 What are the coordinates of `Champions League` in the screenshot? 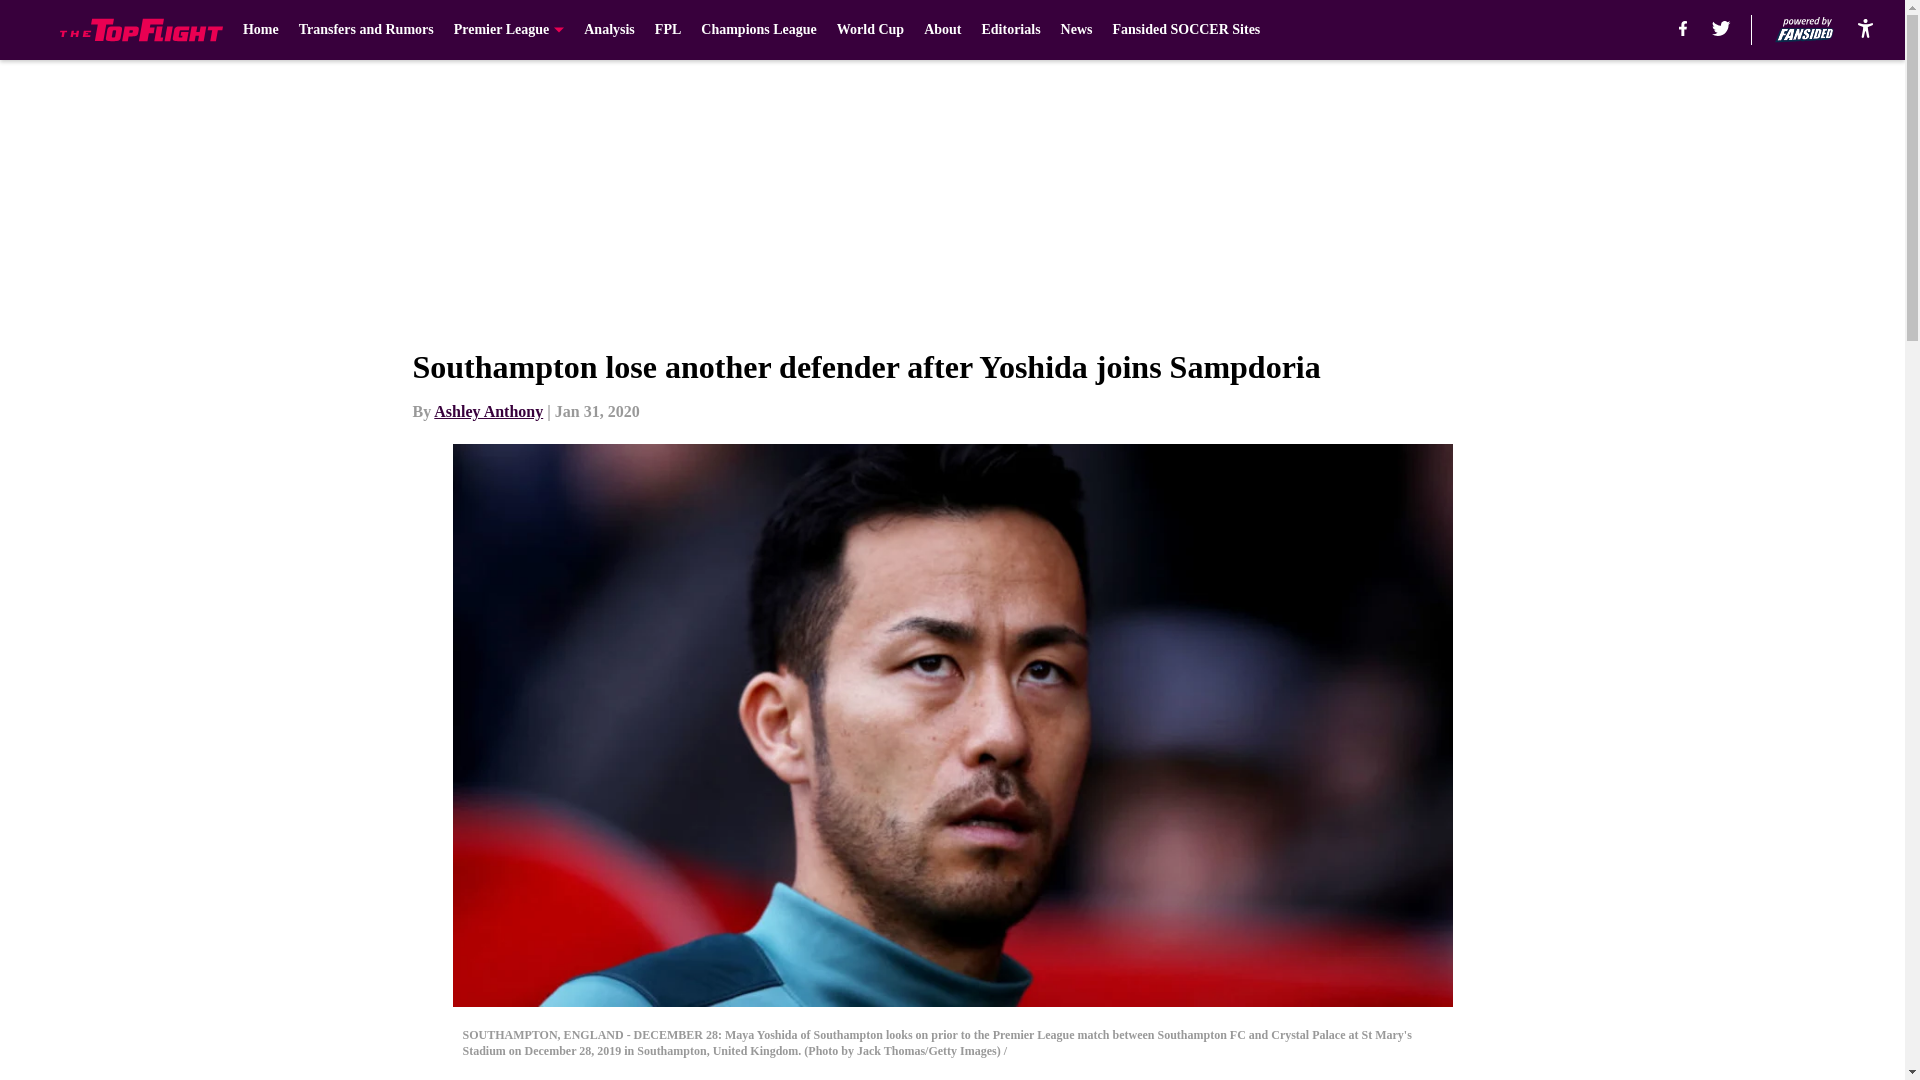 It's located at (758, 30).